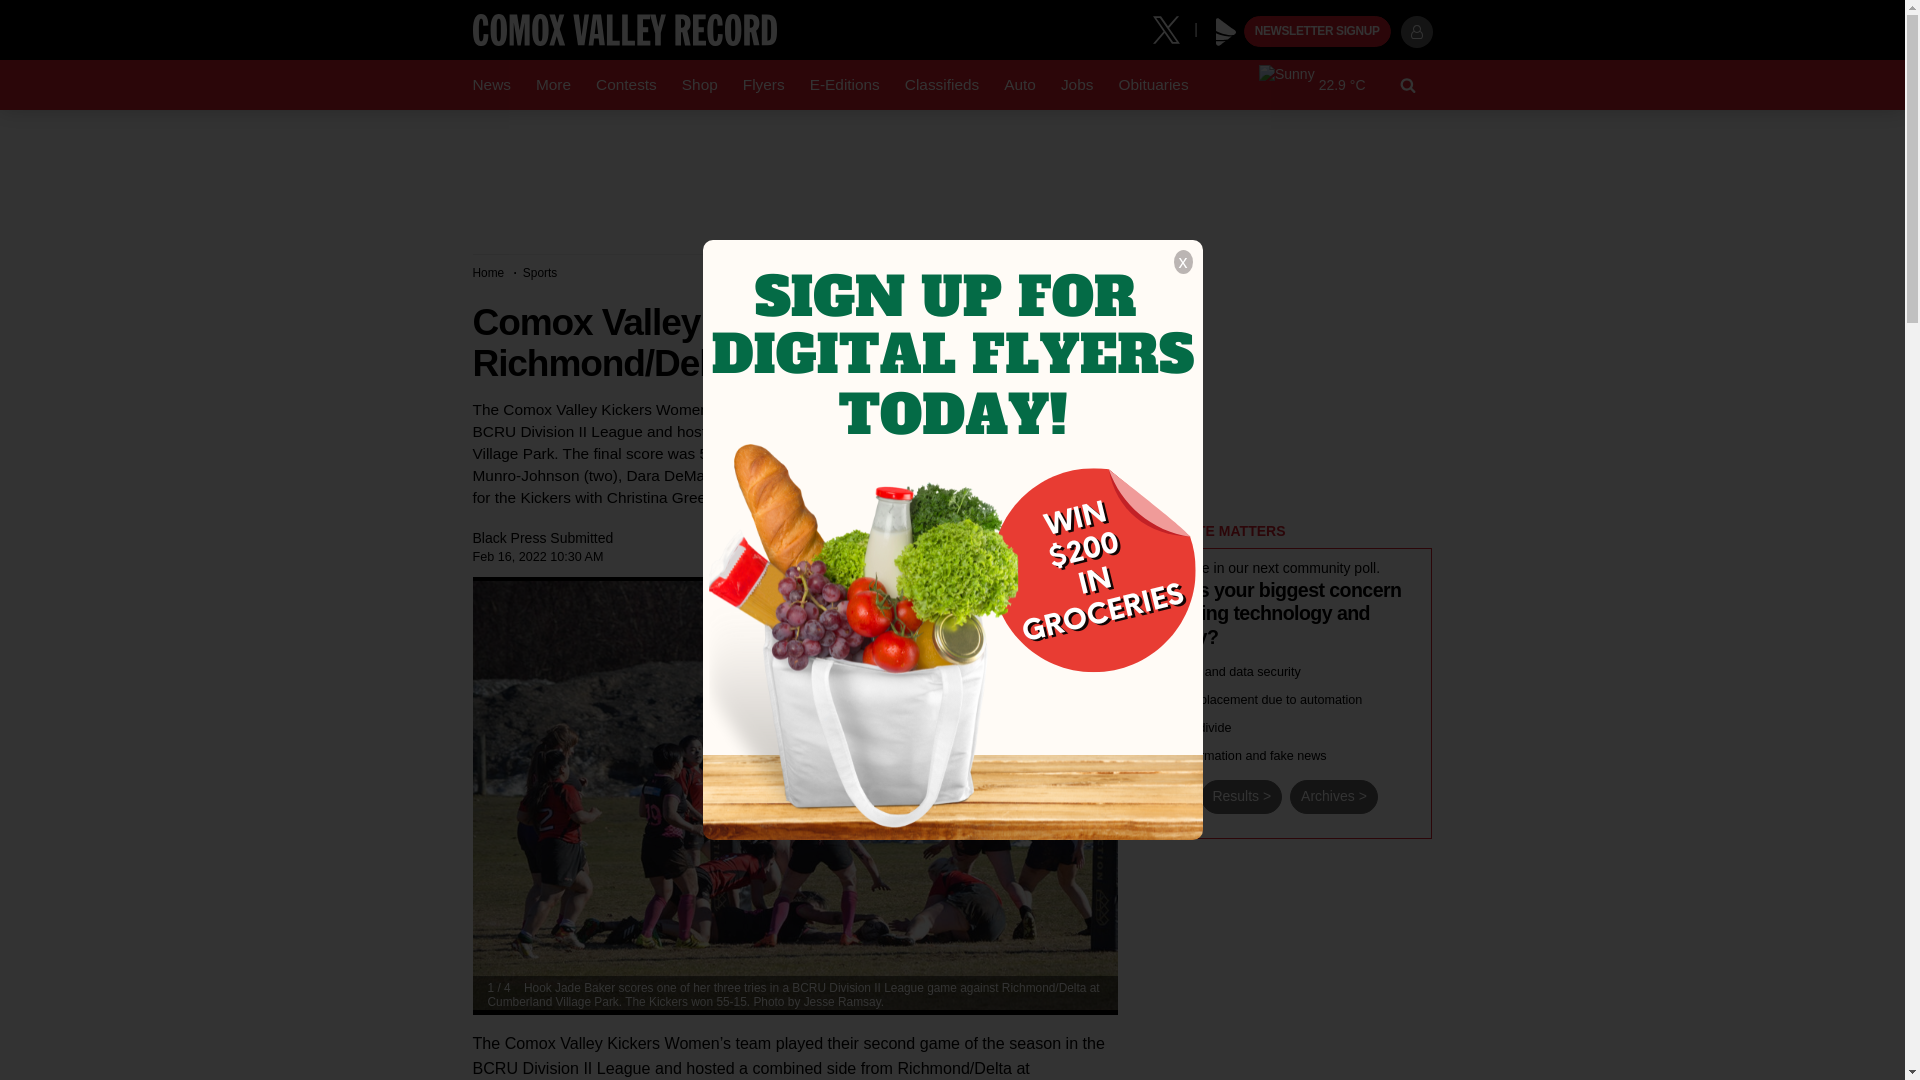 This screenshot has height=1080, width=1920. I want to click on 153, so click(1150, 754).